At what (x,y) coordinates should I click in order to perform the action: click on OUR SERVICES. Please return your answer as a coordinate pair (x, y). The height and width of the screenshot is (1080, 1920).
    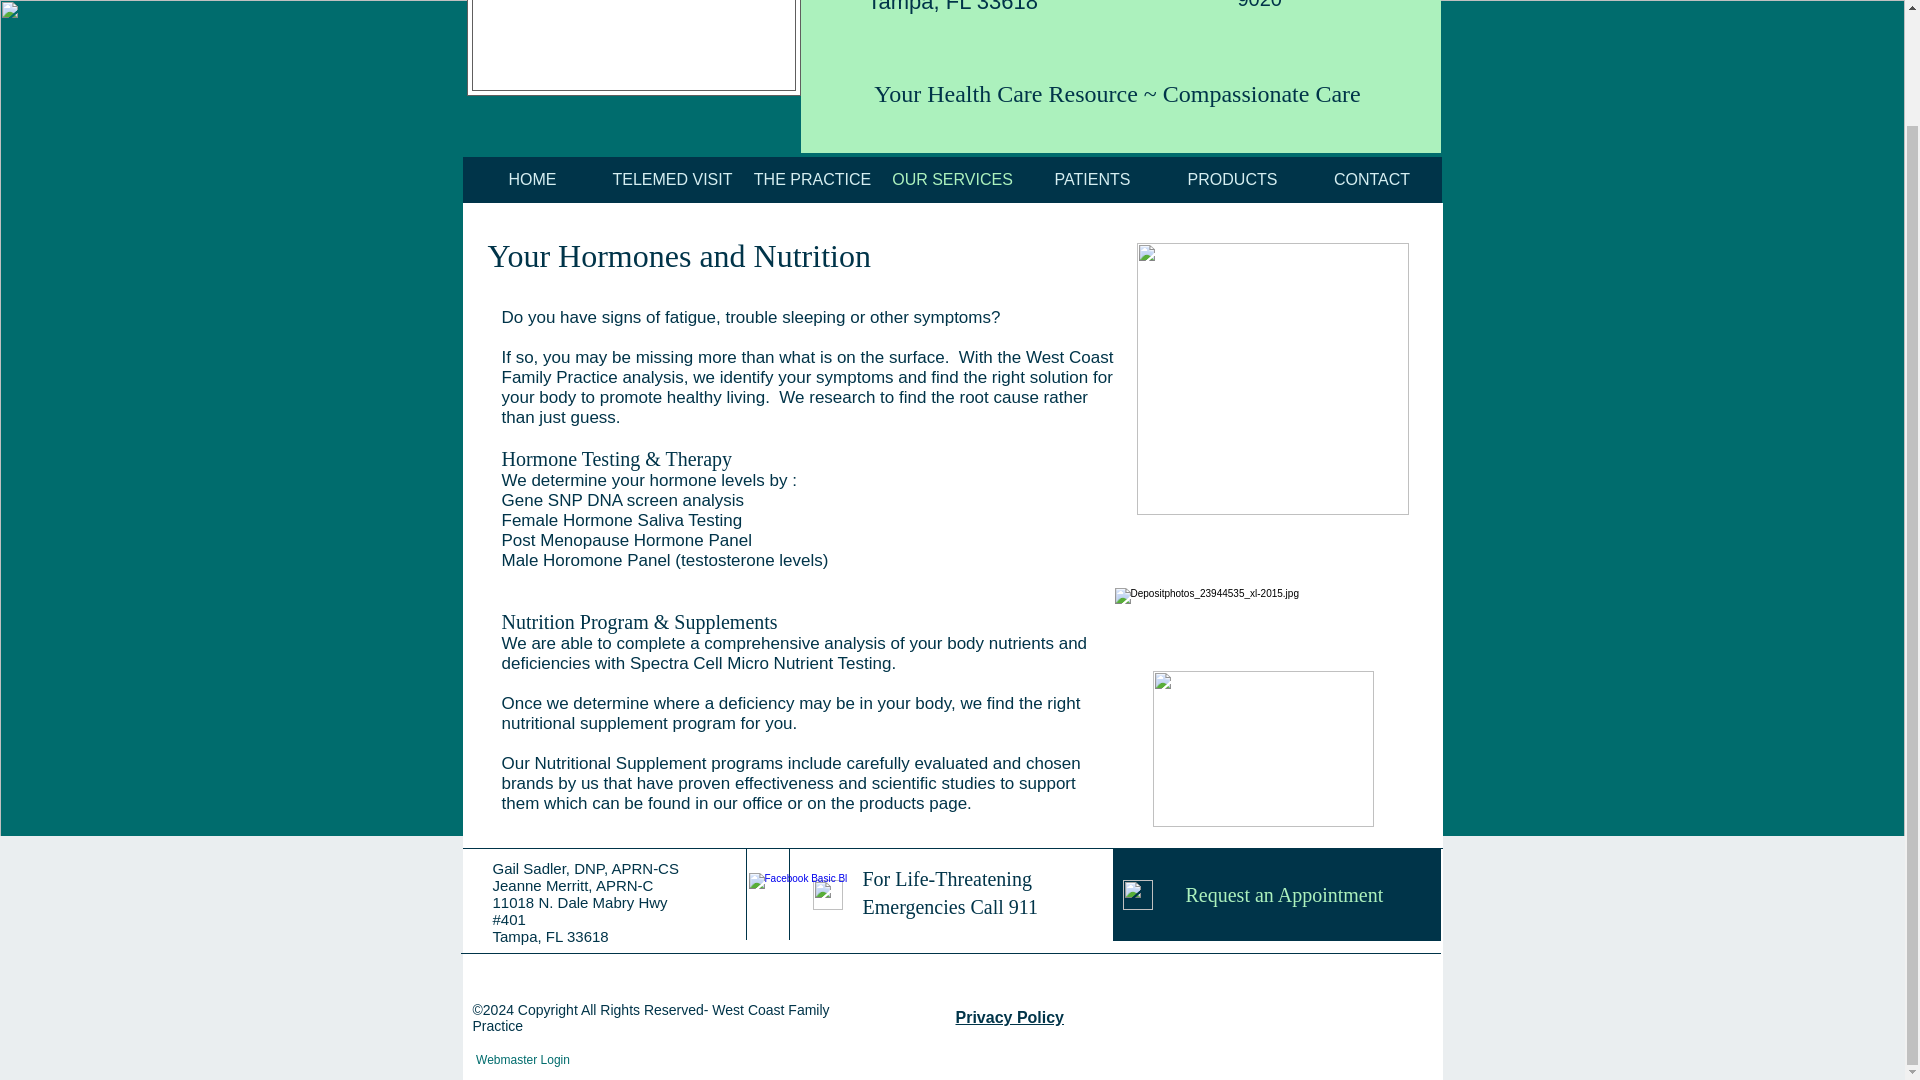
    Looking at the image, I should click on (951, 180).